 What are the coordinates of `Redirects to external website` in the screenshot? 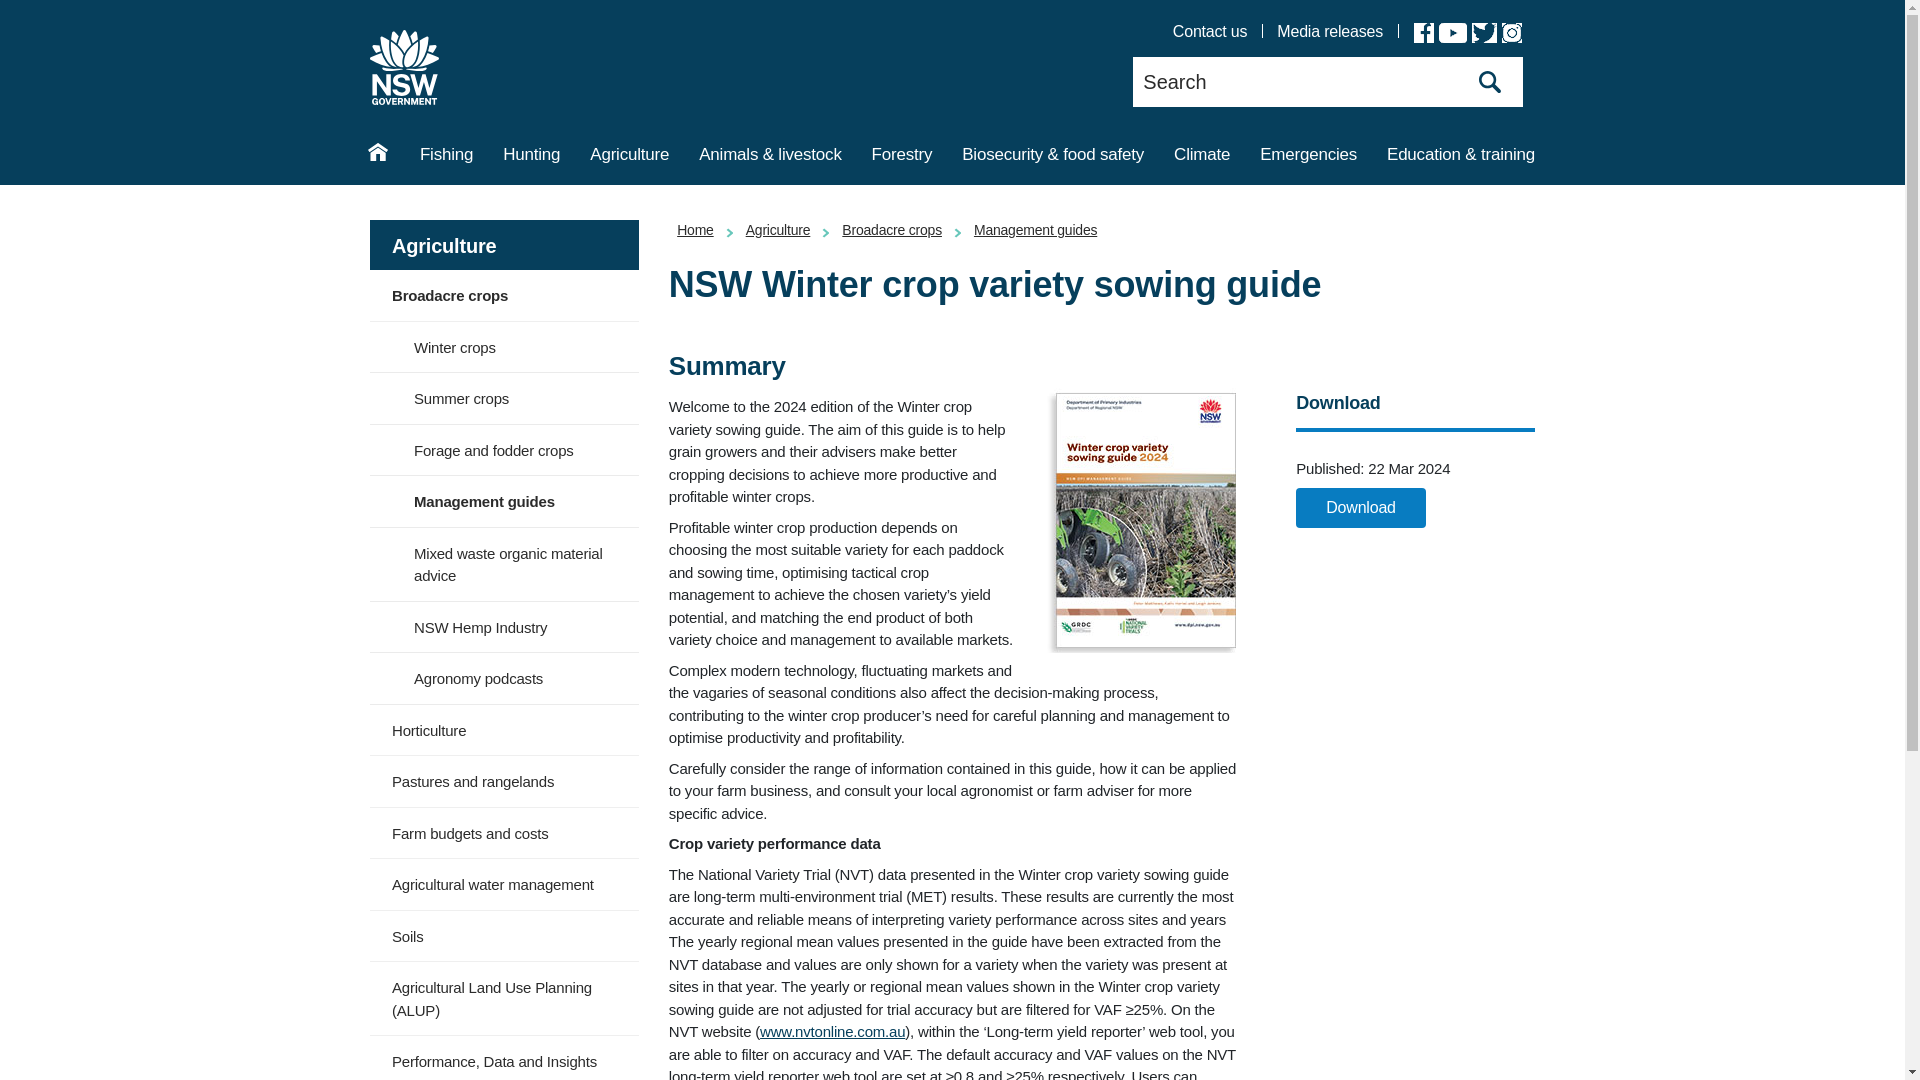 It's located at (832, 1031).